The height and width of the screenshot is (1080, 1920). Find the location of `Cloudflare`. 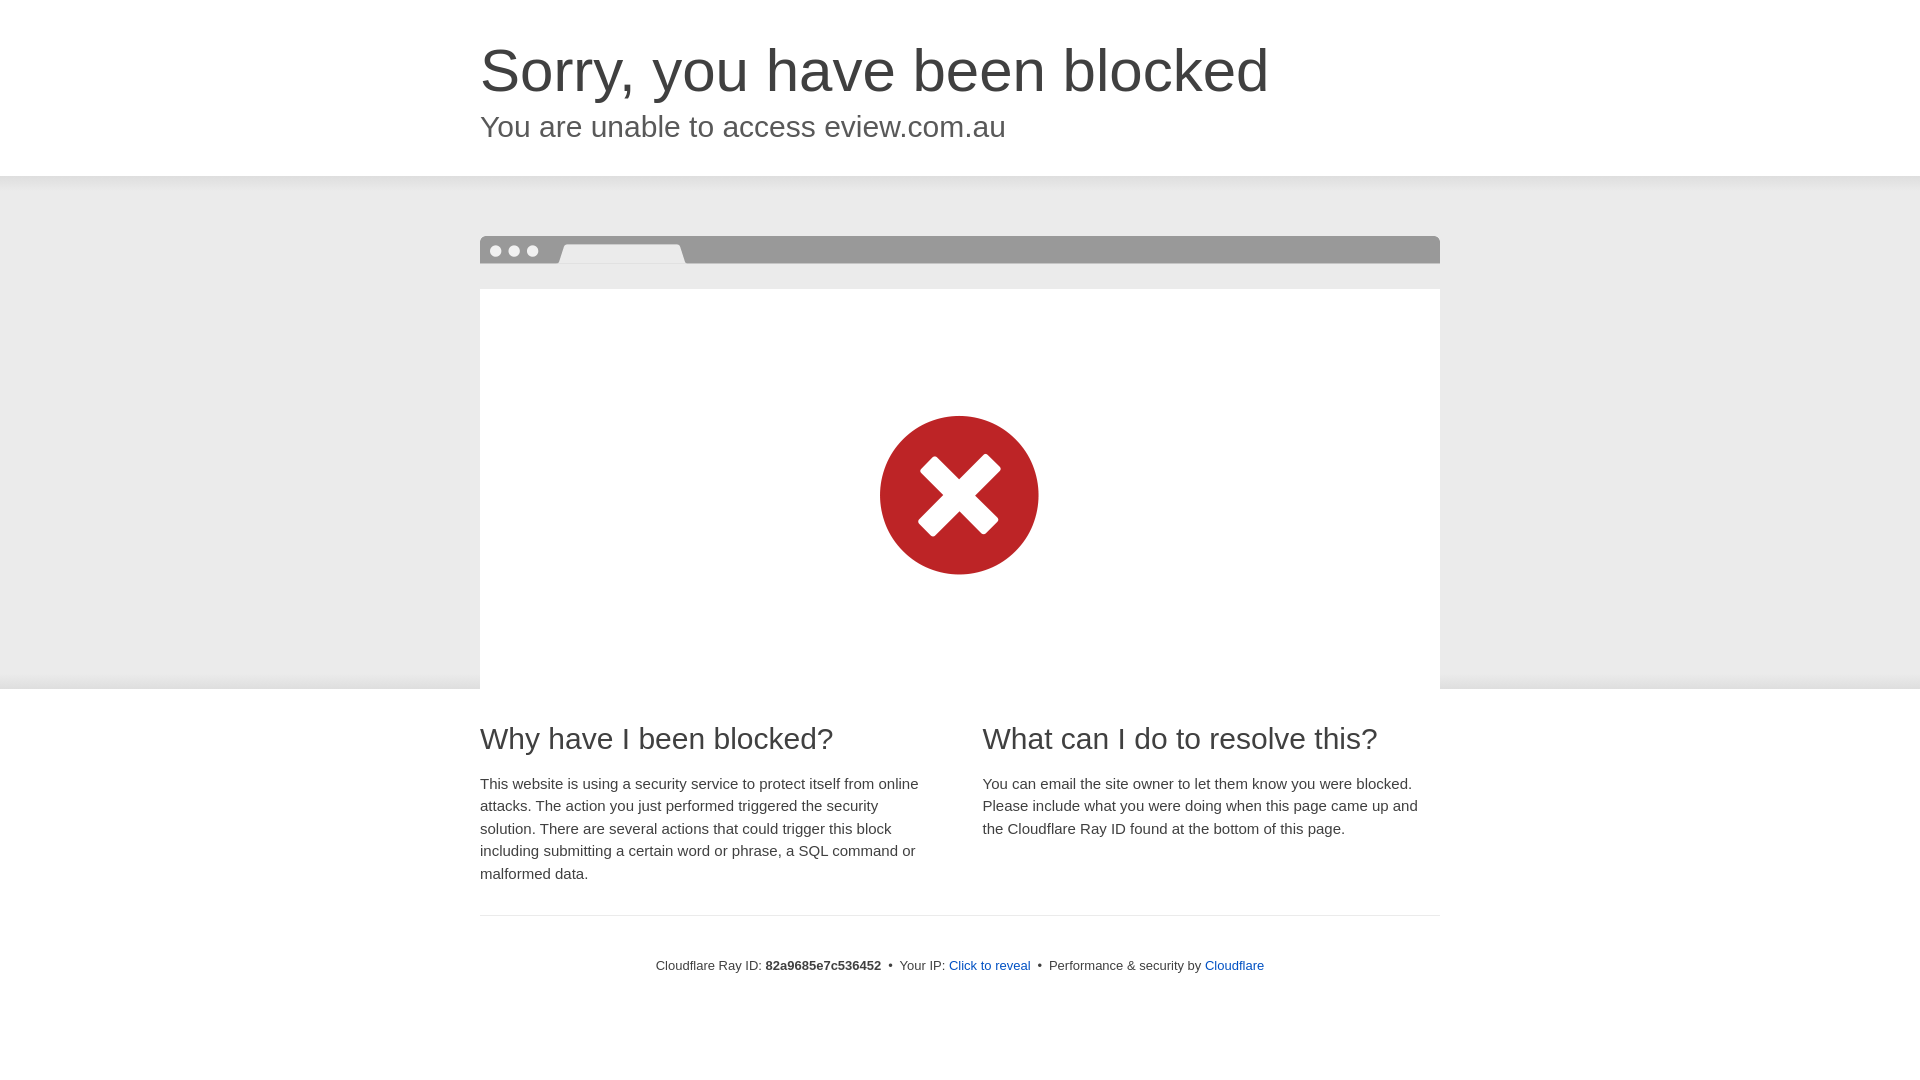

Cloudflare is located at coordinates (1234, 966).